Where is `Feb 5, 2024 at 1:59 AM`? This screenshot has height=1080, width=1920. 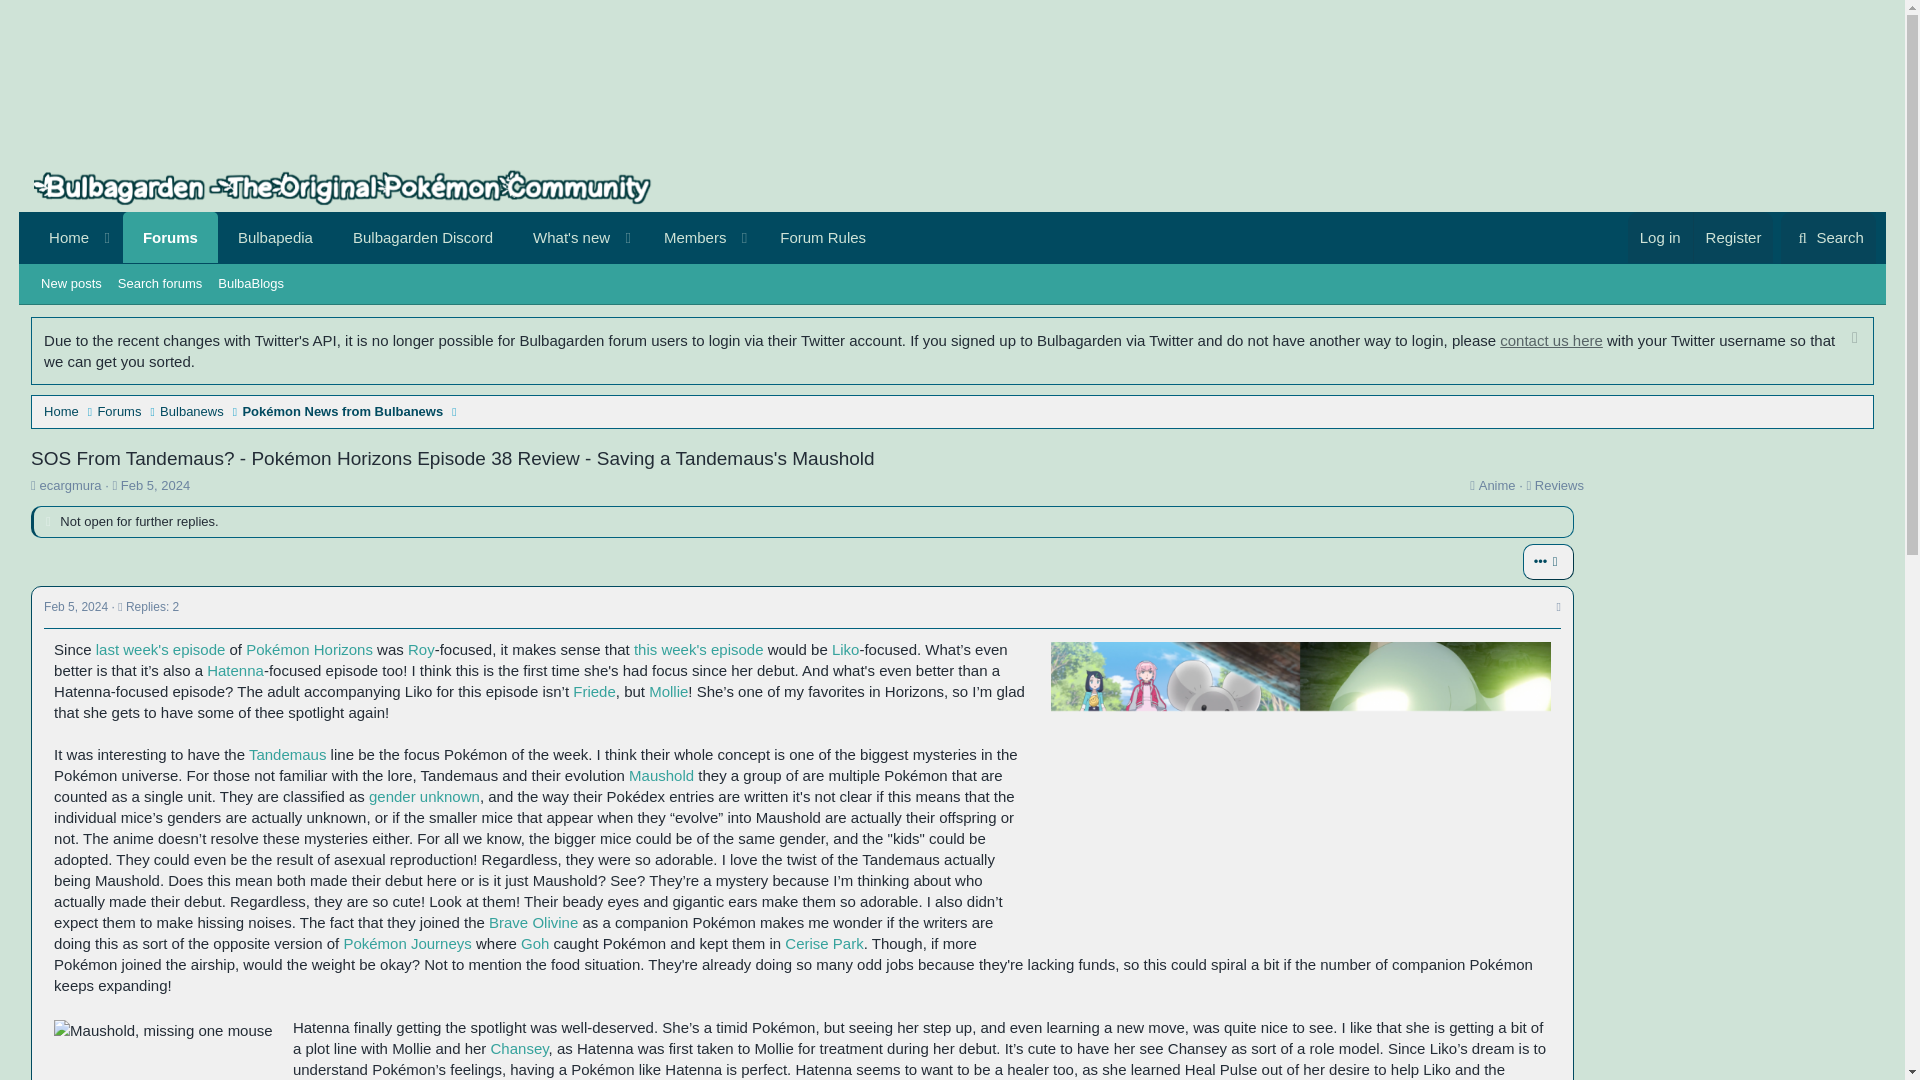 Feb 5, 2024 at 1:59 AM is located at coordinates (76, 607).